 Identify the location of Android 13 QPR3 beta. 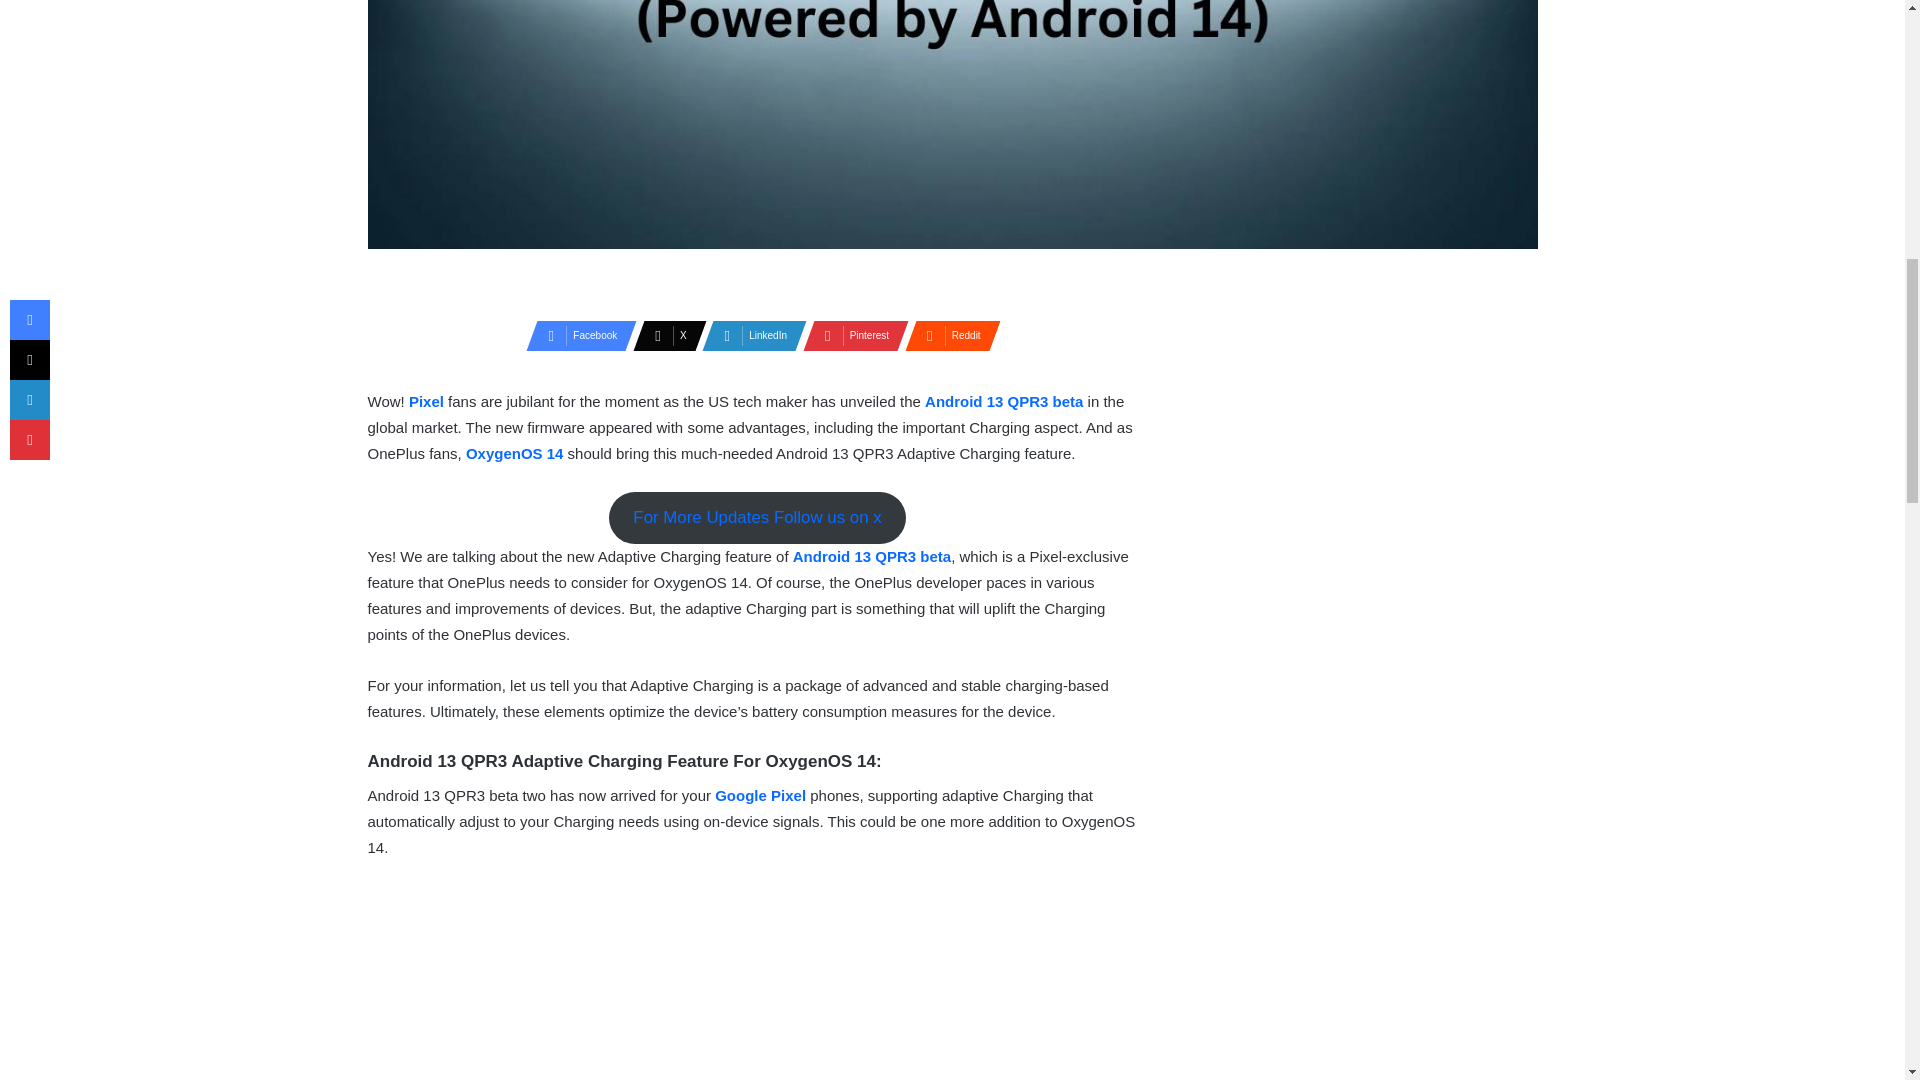
(871, 556).